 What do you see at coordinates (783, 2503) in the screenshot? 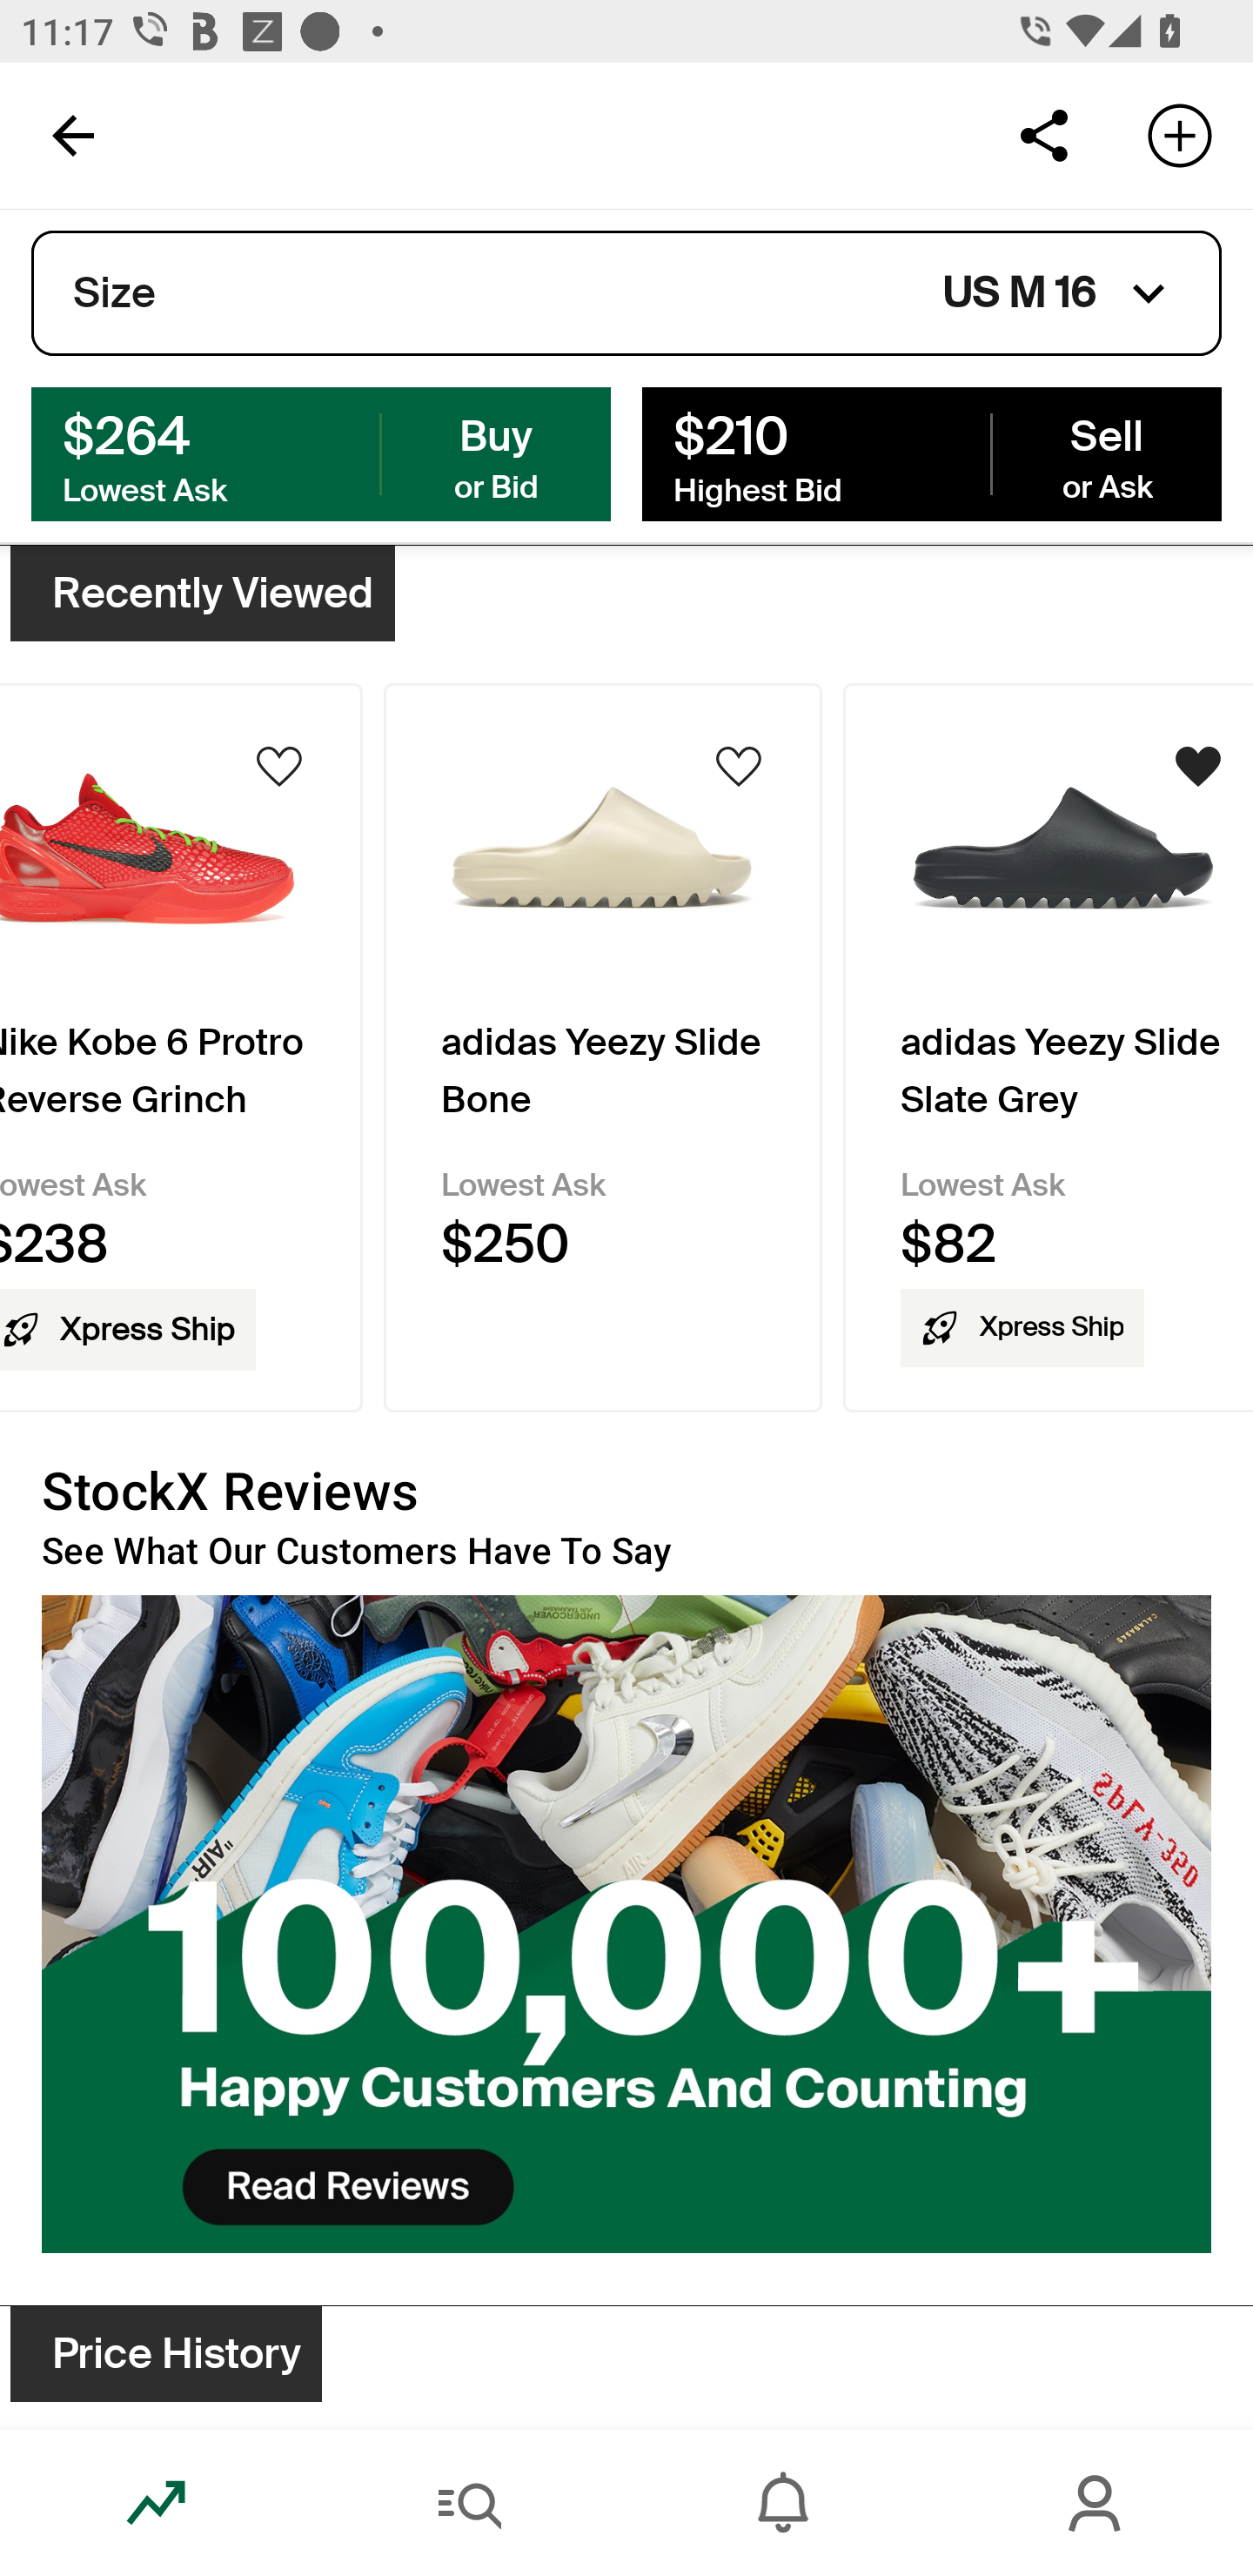
I see `Inbox` at bounding box center [783, 2503].